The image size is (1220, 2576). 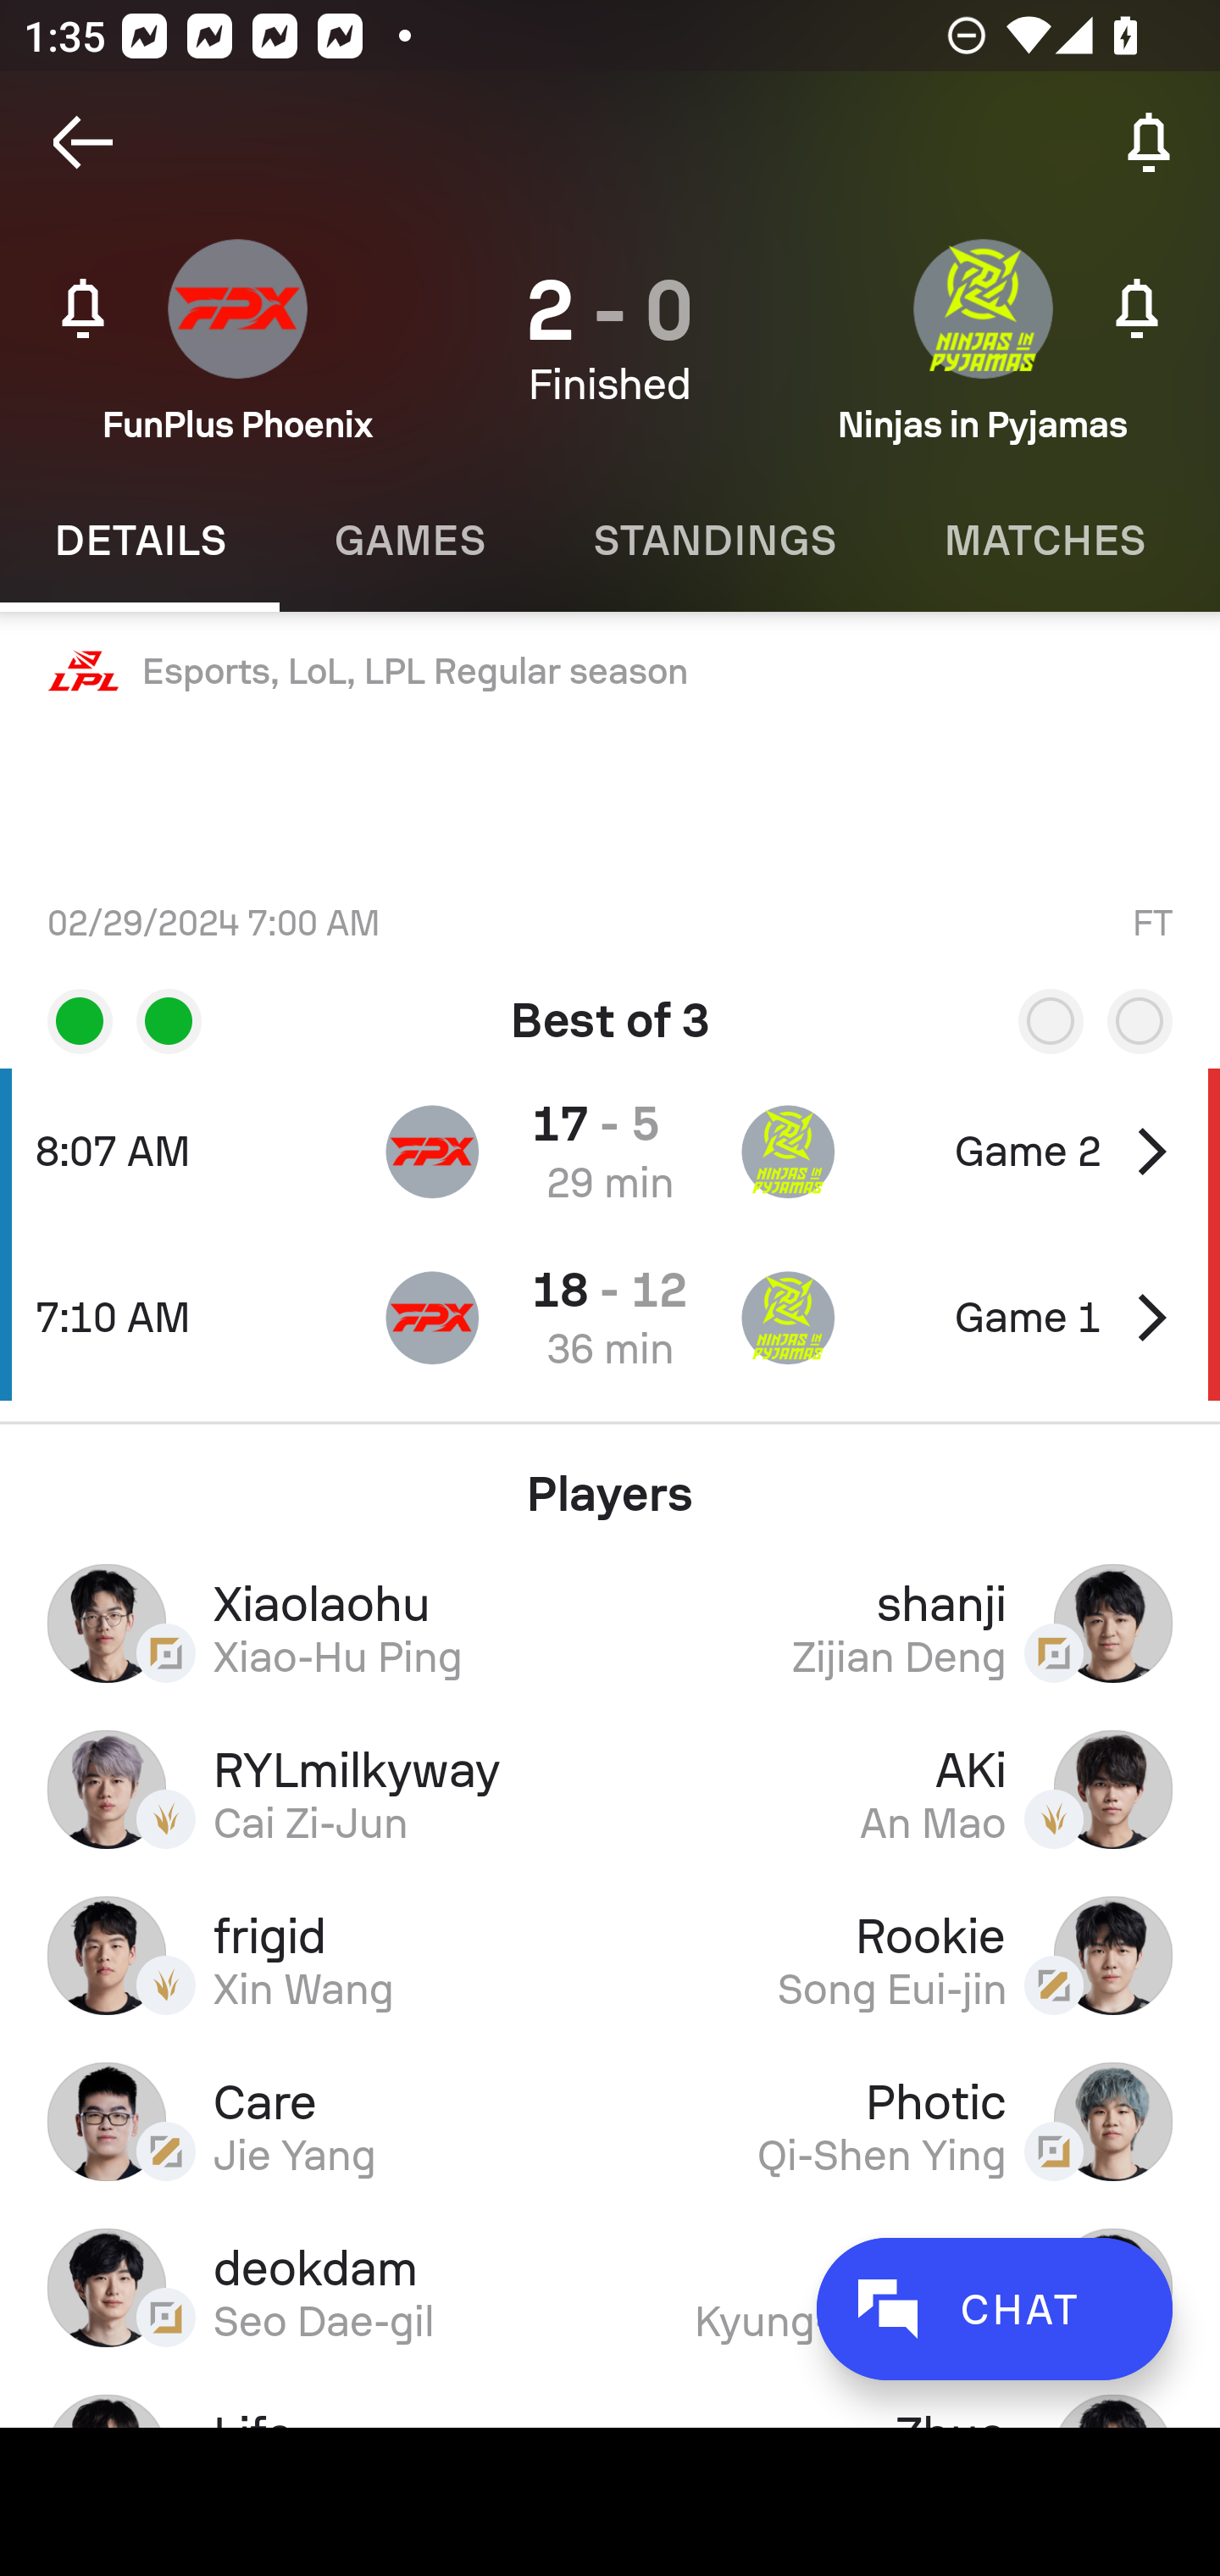 What do you see at coordinates (994, 2308) in the screenshot?
I see `CHAT` at bounding box center [994, 2308].